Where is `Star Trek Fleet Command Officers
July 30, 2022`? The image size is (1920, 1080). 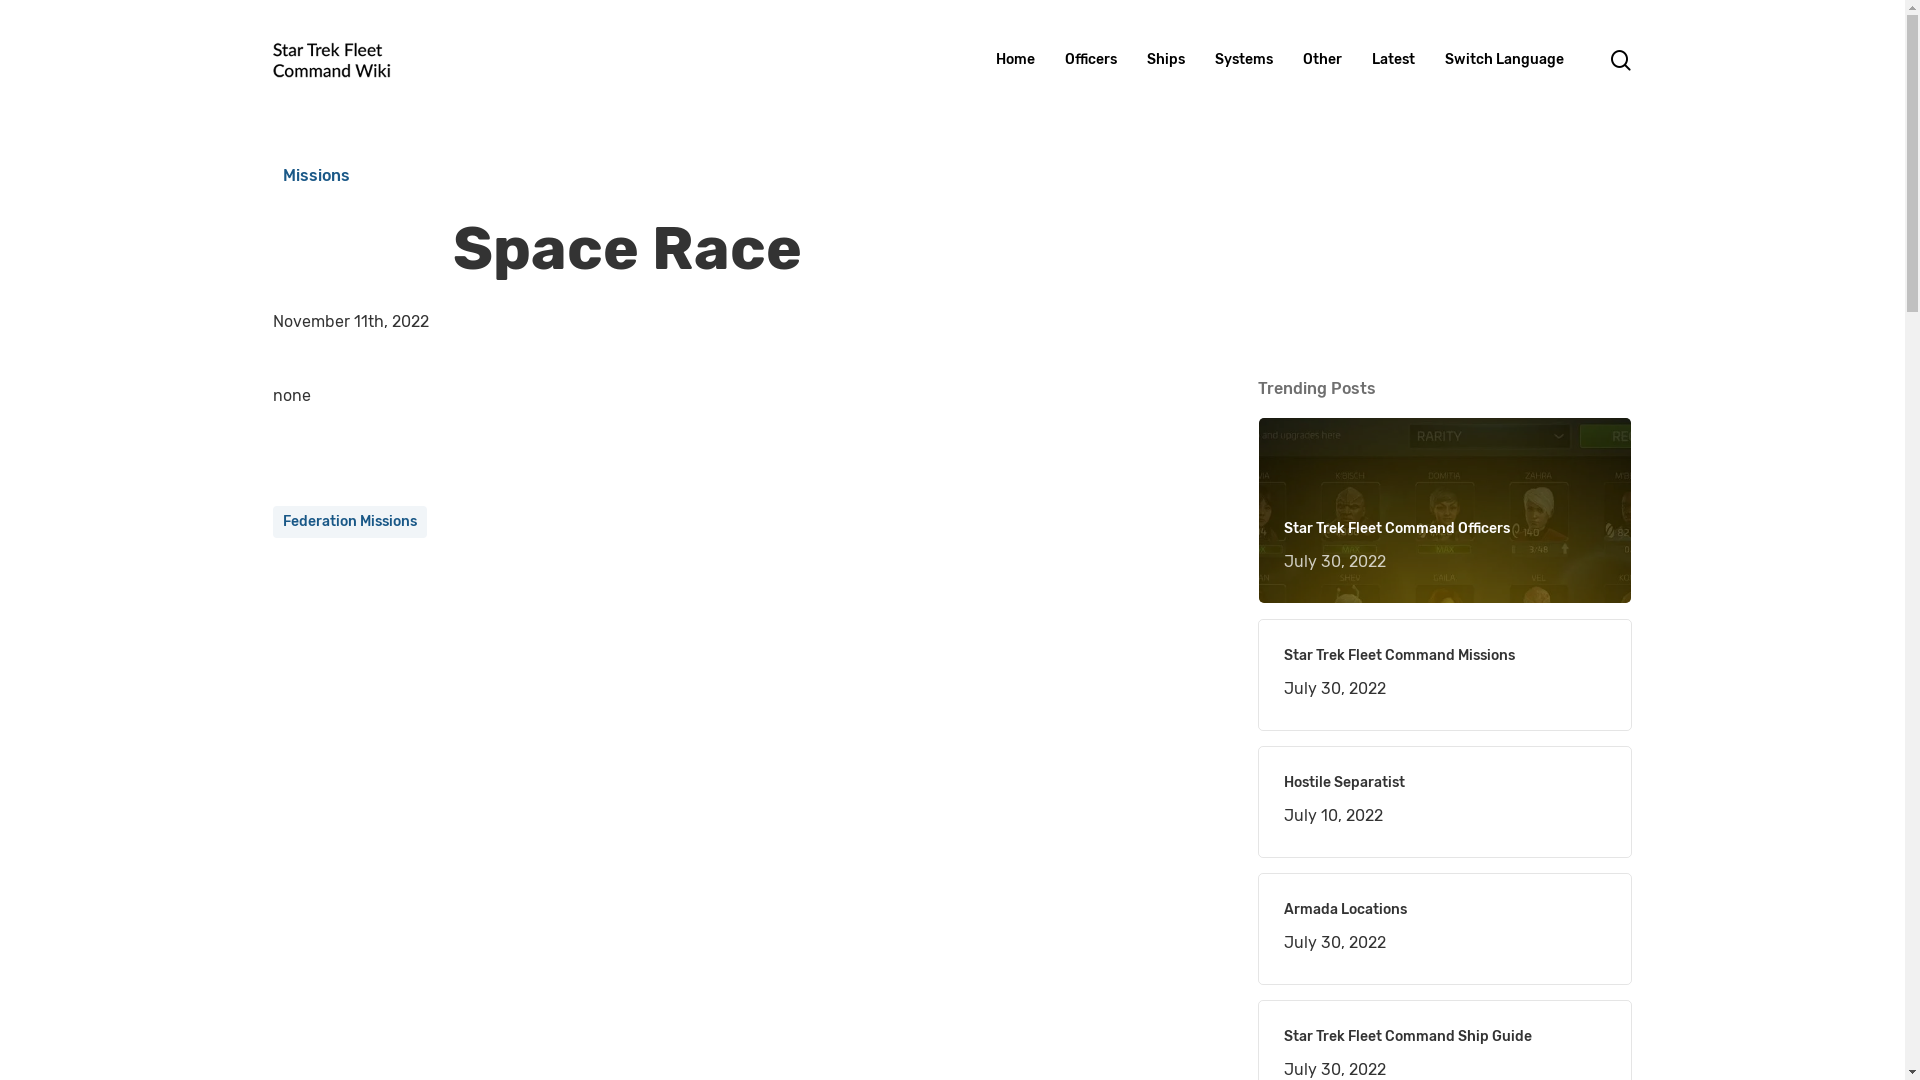
Star Trek Fleet Command Officers
July 30, 2022 is located at coordinates (1445, 548).